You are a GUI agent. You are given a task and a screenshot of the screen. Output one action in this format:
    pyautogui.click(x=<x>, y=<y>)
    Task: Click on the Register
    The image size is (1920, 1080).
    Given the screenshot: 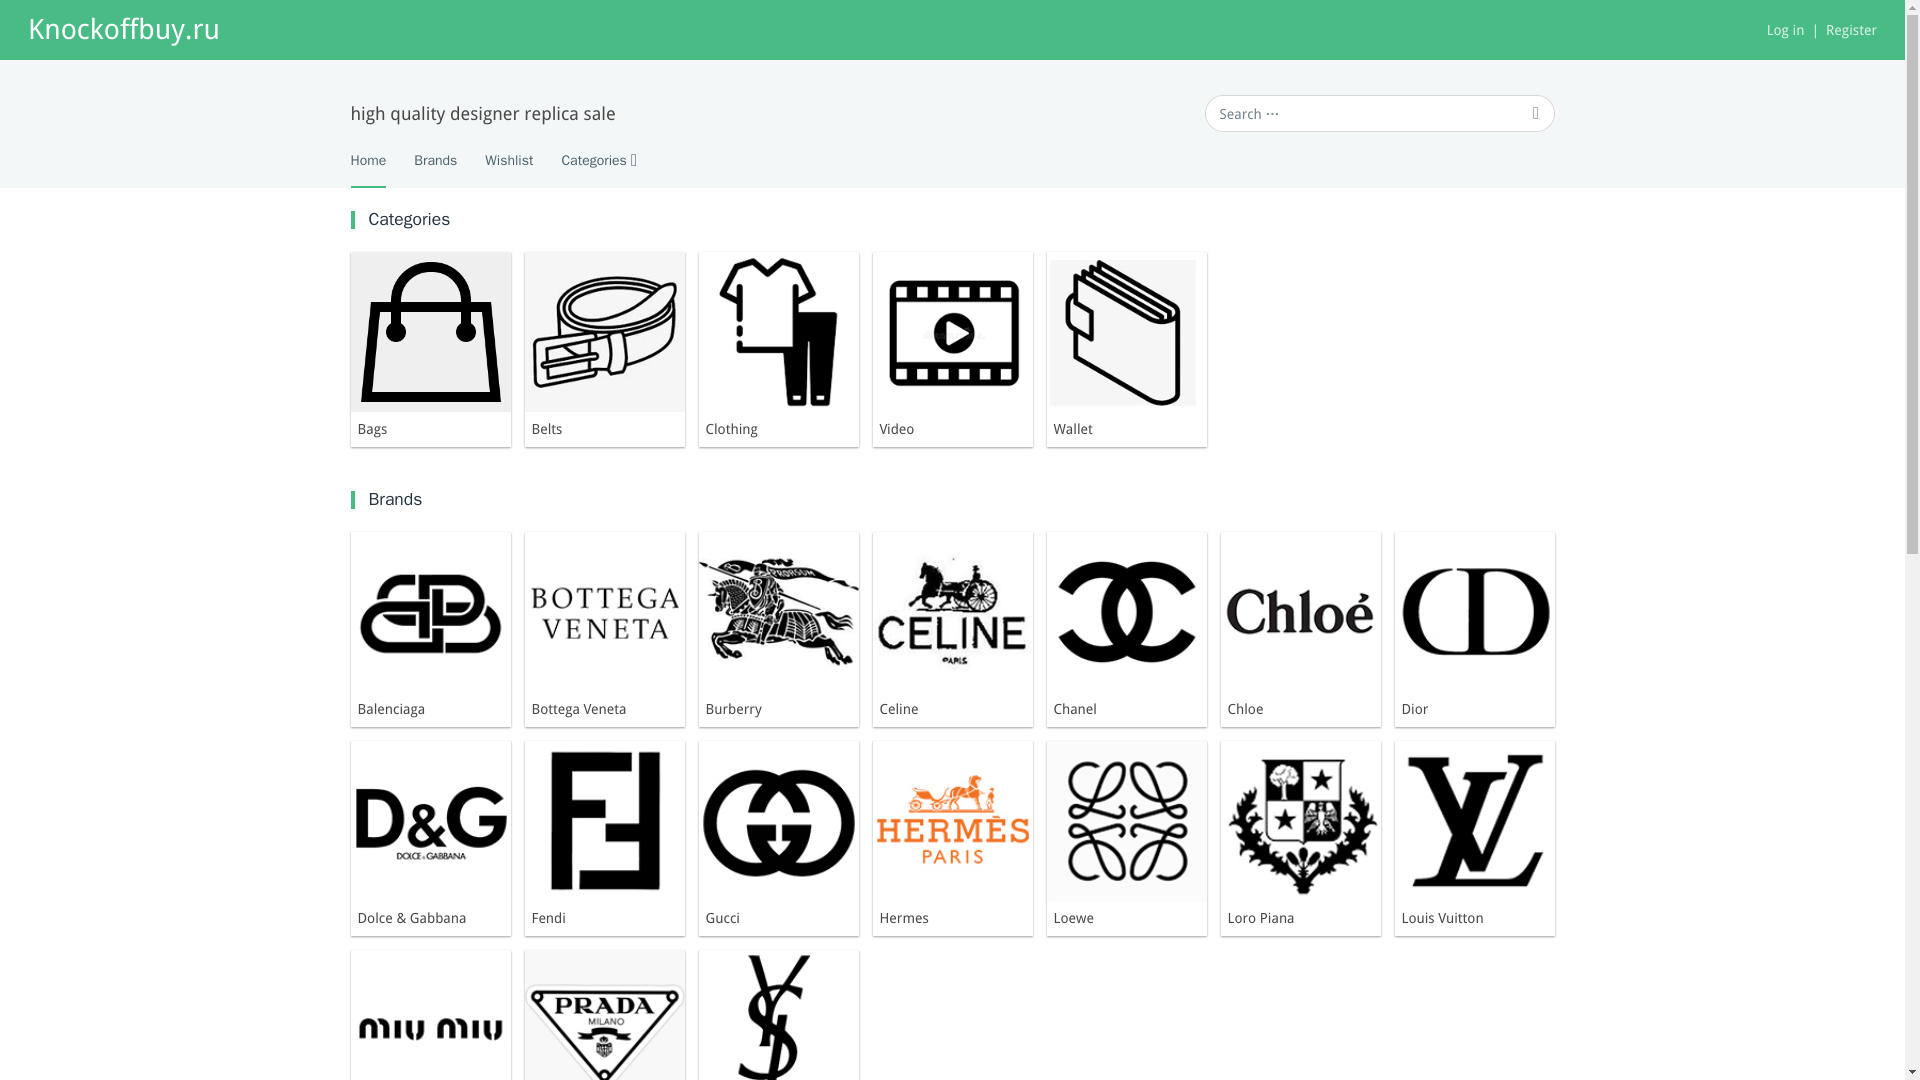 What is the action you would take?
    pyautogui.click(x=1840, y=30)
    